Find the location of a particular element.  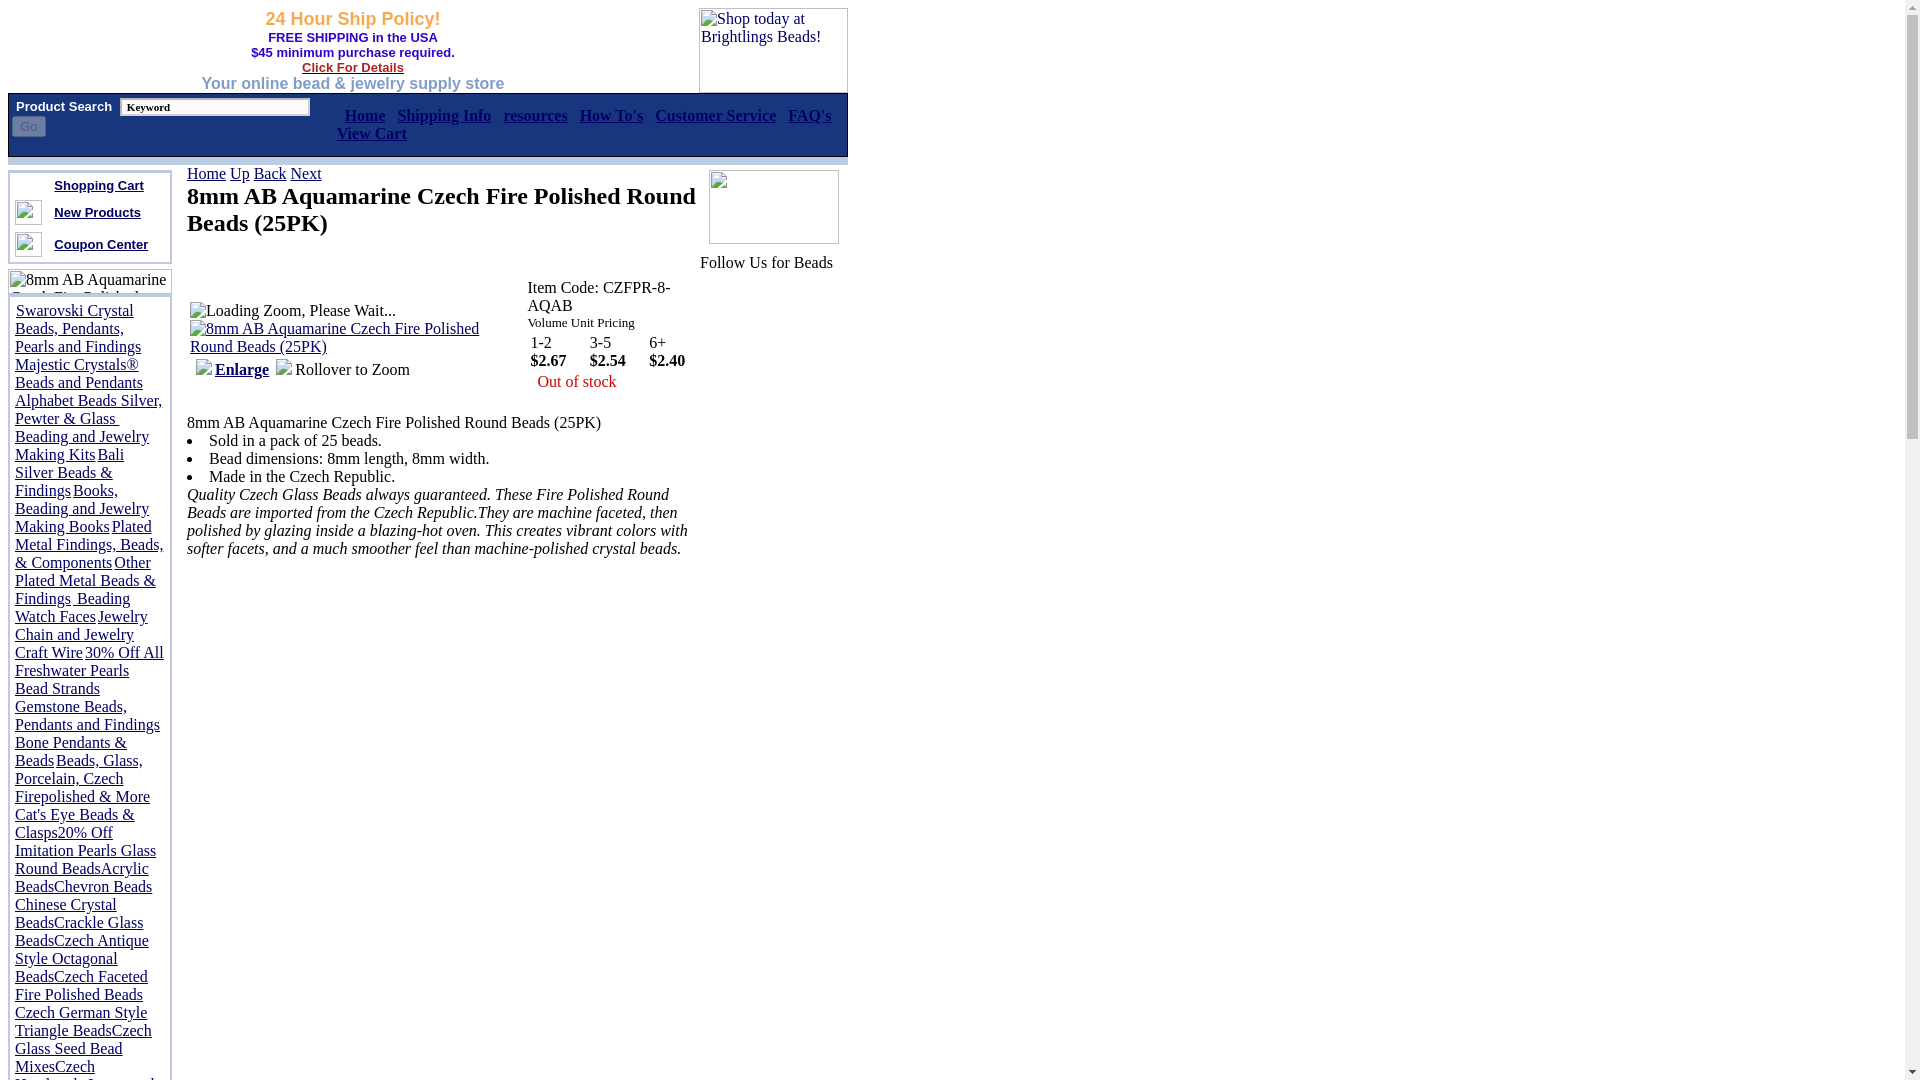

Books, Beading and Jewelry Making Books is located at coordinates (82, 508).